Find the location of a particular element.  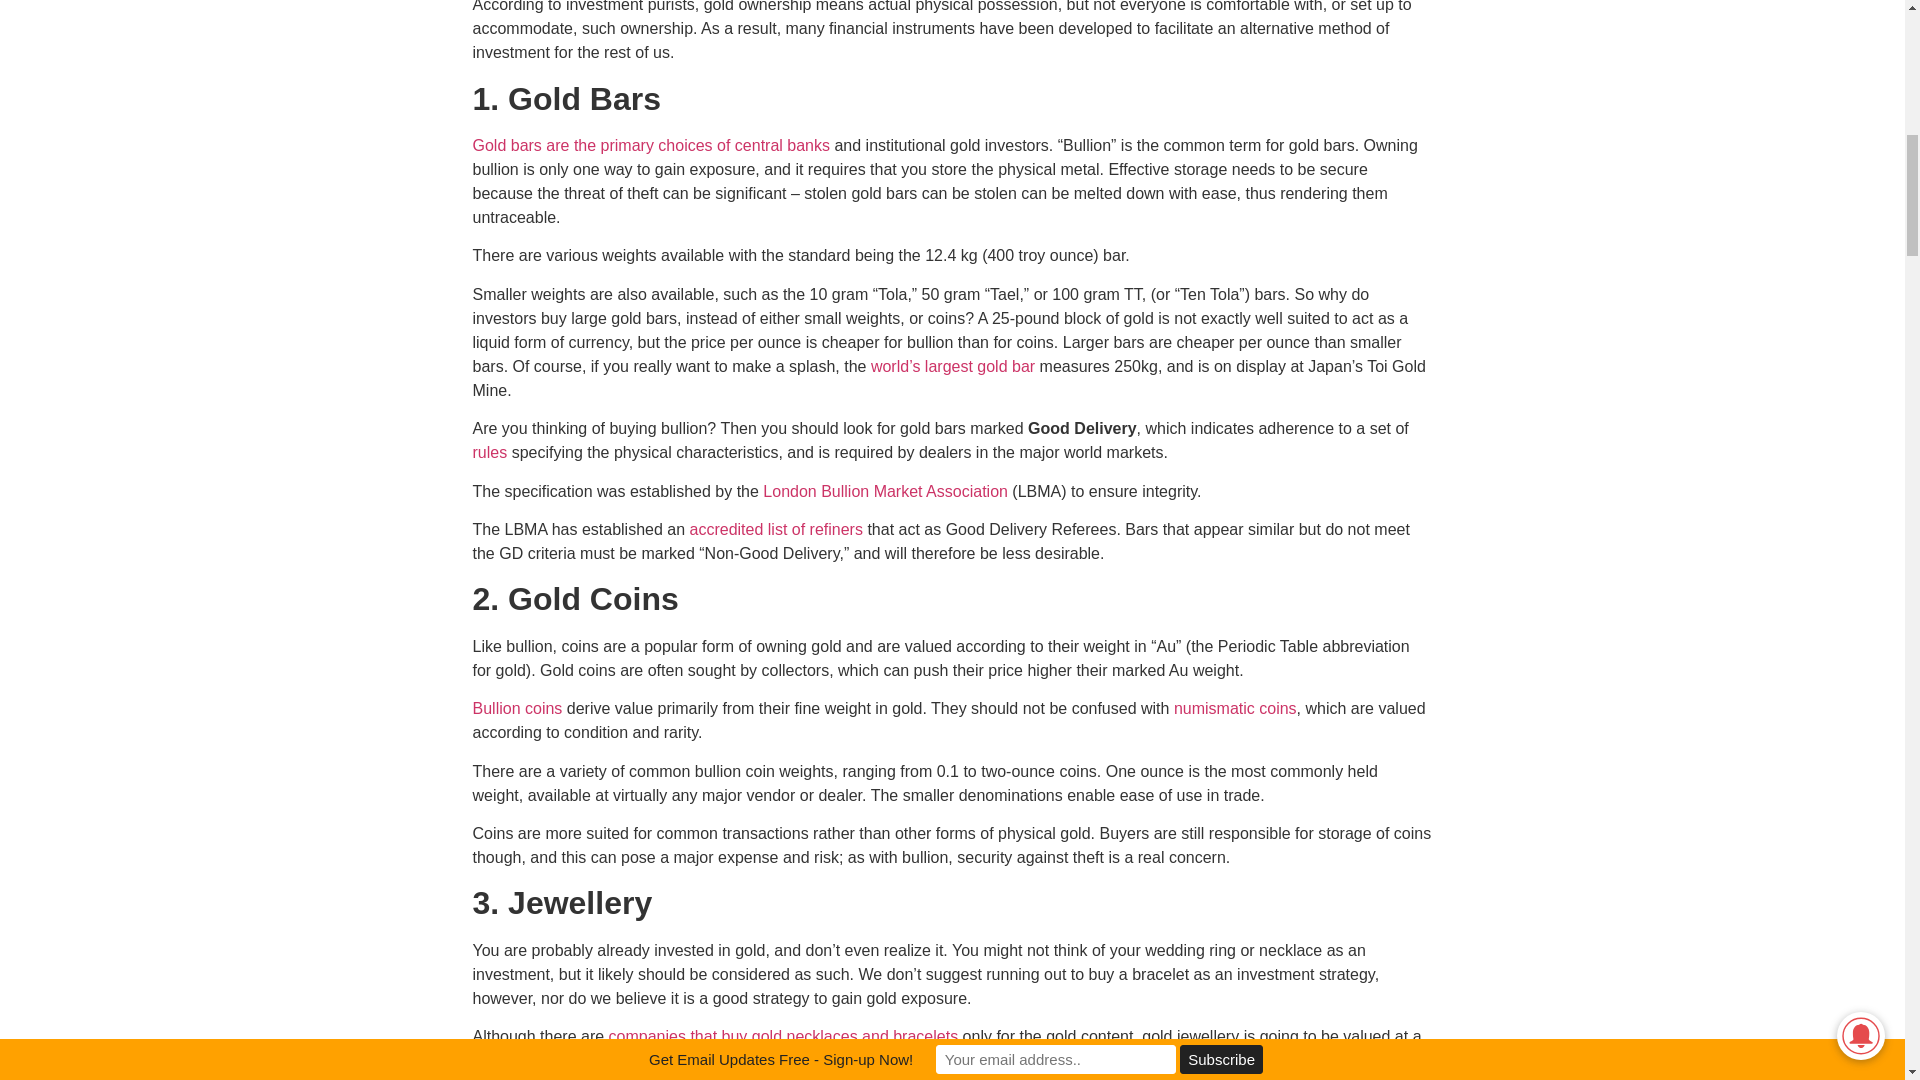

Gold bars are the primary choices of central banks is located at coordinates (650, 146).